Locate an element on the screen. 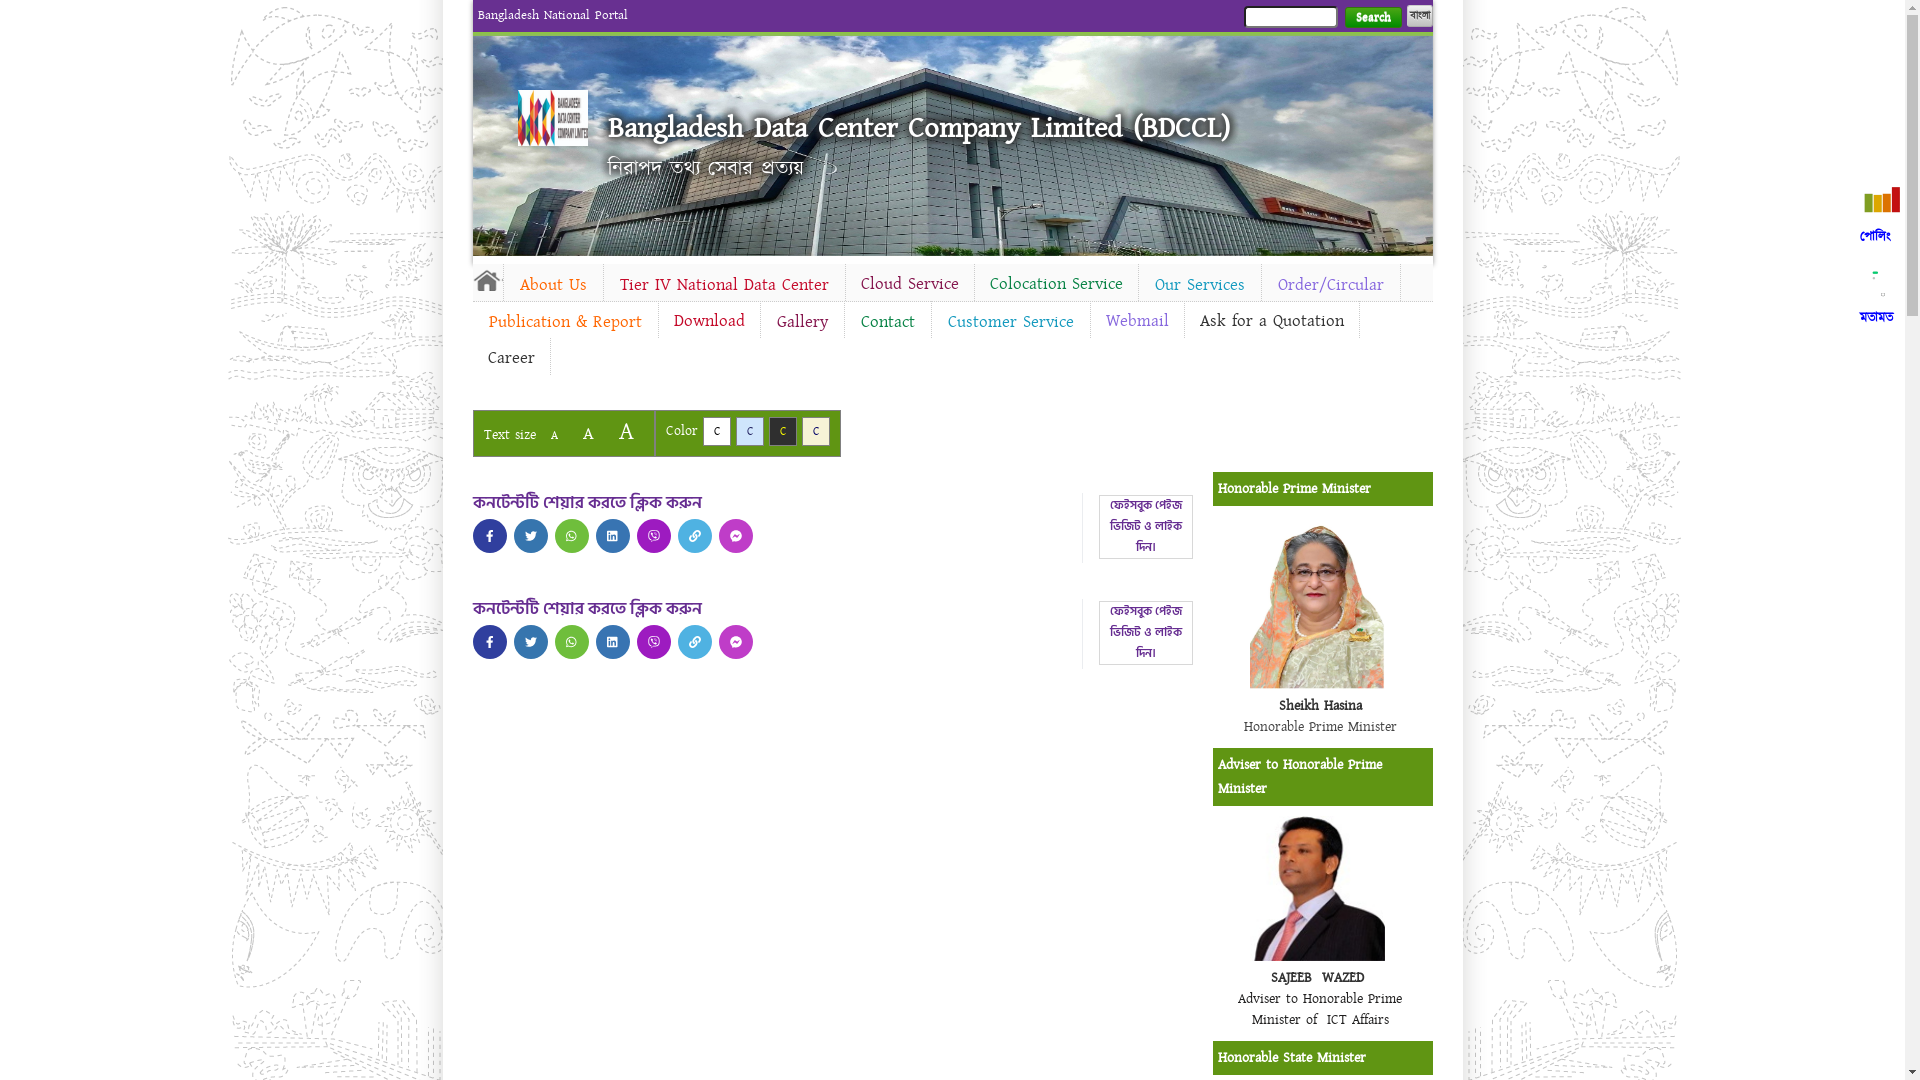 The height and width of the screenshot is (1080, 1920). Cloud Service is located at coordinates (910, 284).